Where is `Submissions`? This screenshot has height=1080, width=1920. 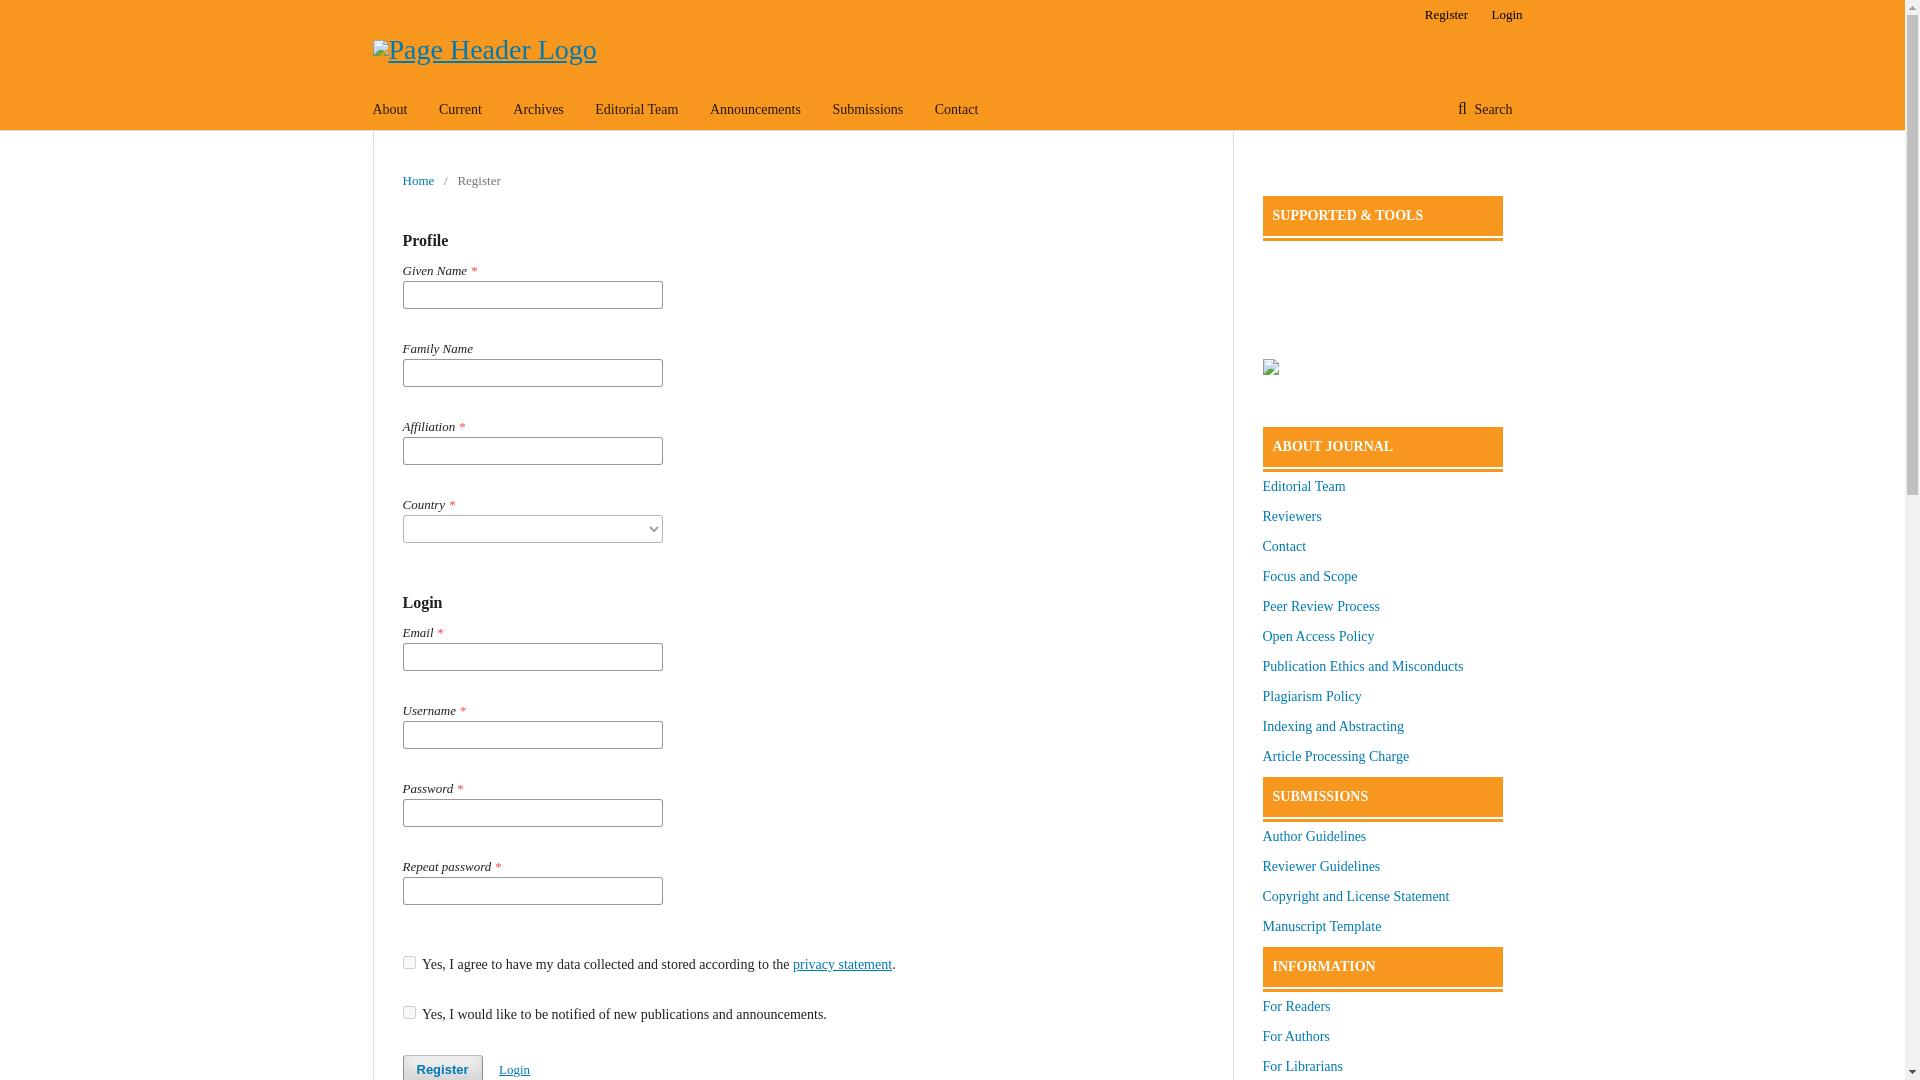 Submissions is located at coordinates (866, 109).